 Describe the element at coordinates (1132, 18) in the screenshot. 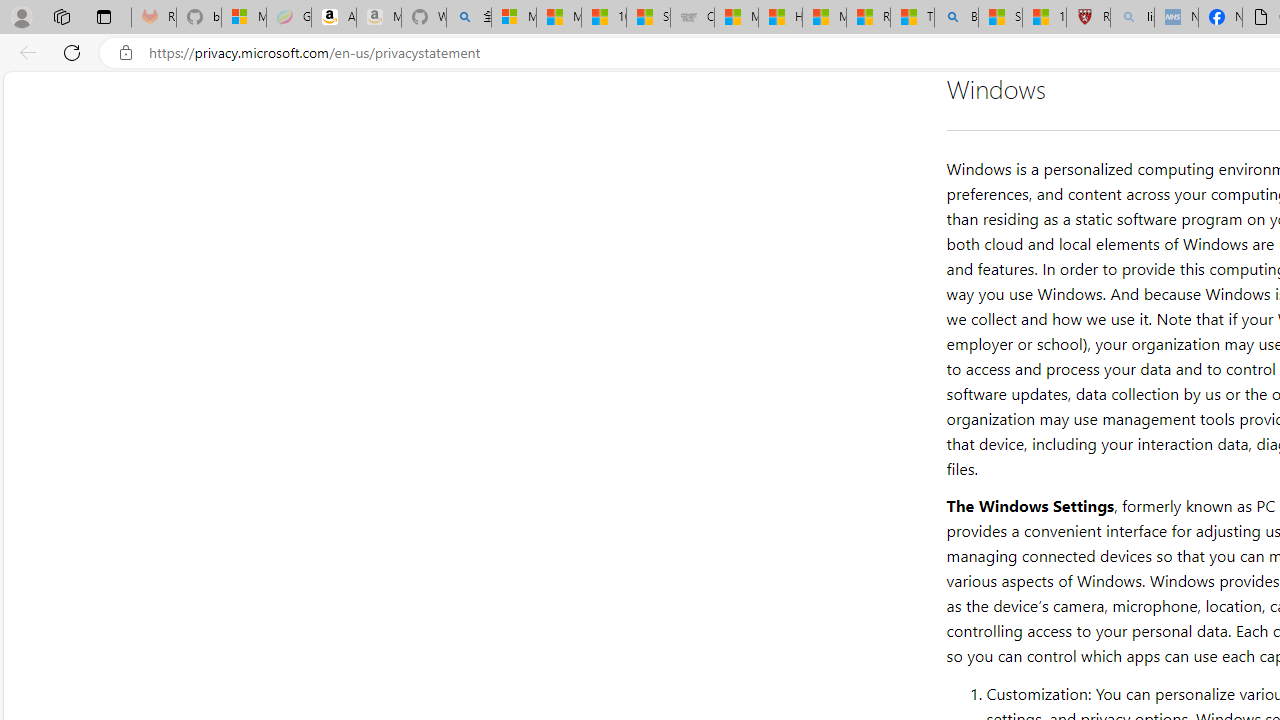

I see `list of asthma inhalers uk - Search - Sleeping` at that location.